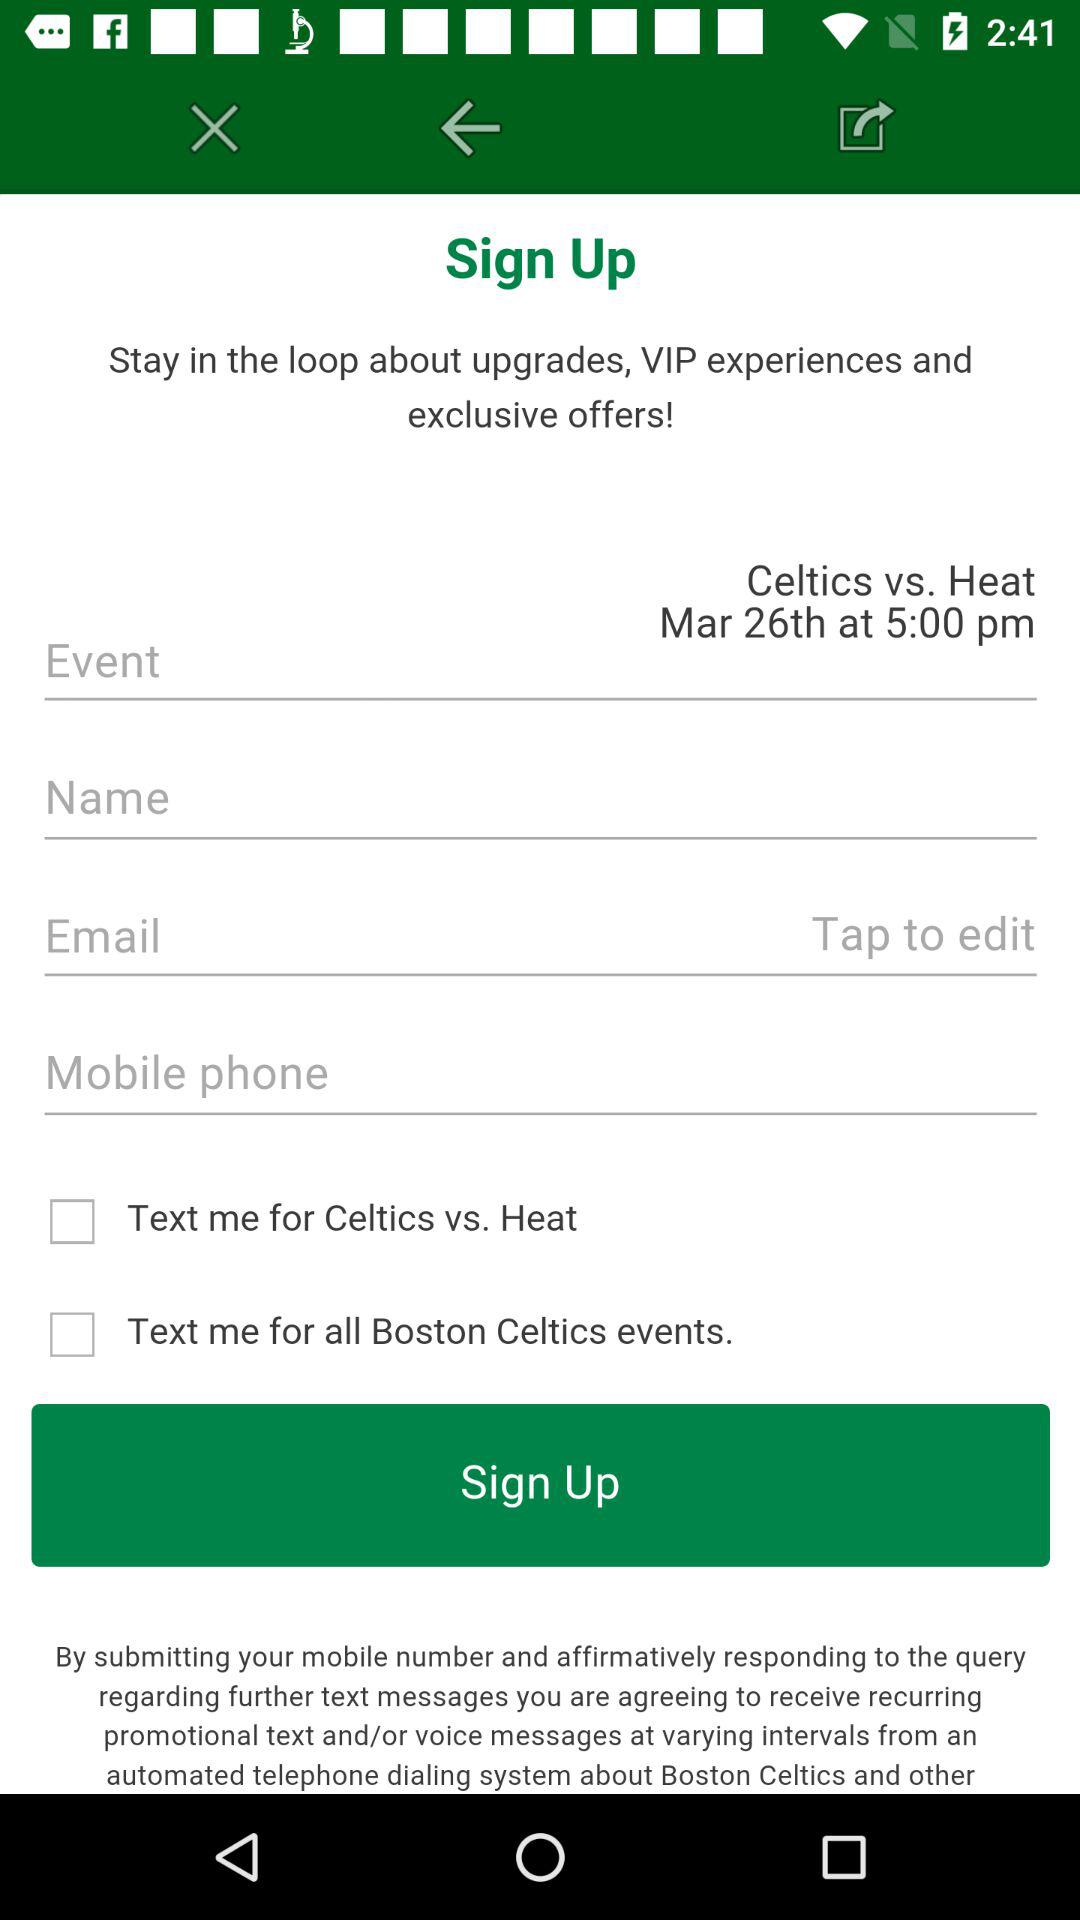 This screenshot has width=1080, height=1920. What do you see at coordinates (866, 128) in the screenshot?
I see `share` at bounding box center [866, 128].